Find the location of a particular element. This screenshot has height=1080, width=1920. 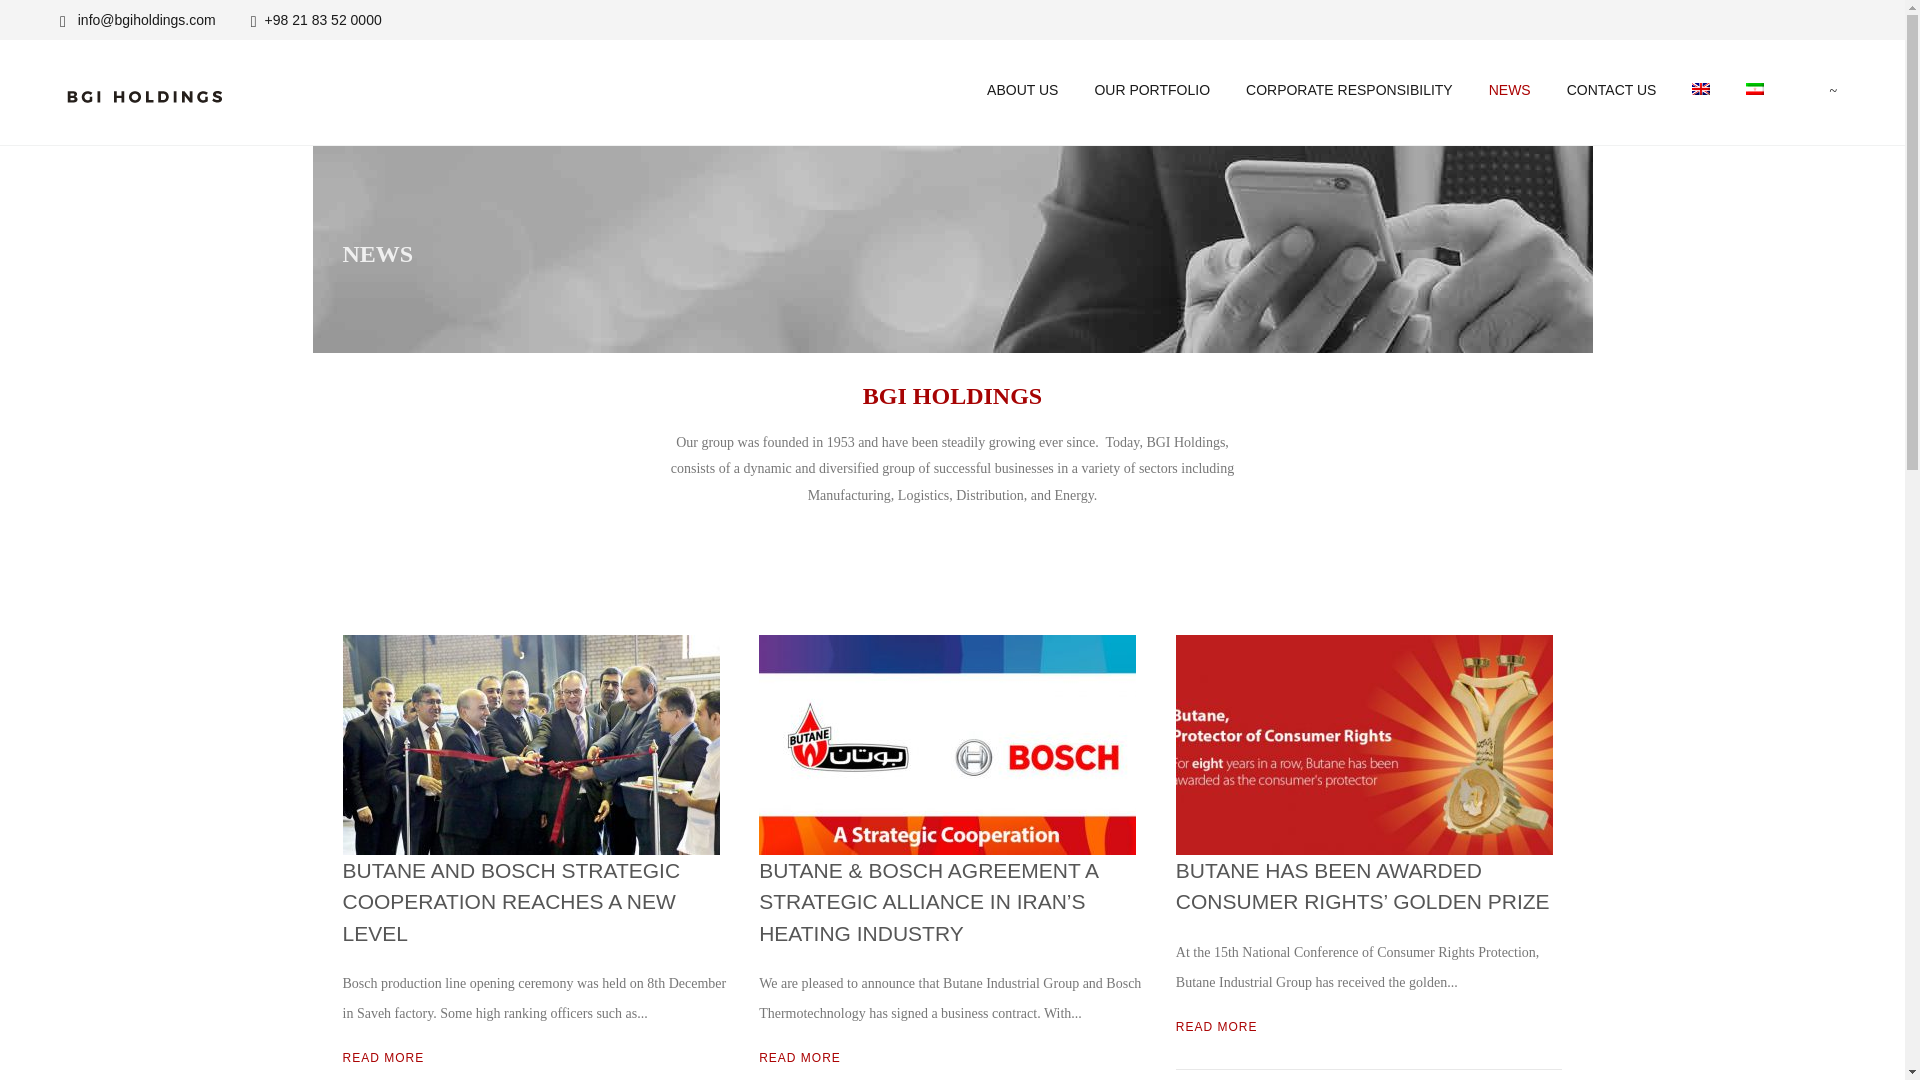

CONTACT US is located at coordinates (1612, 90).